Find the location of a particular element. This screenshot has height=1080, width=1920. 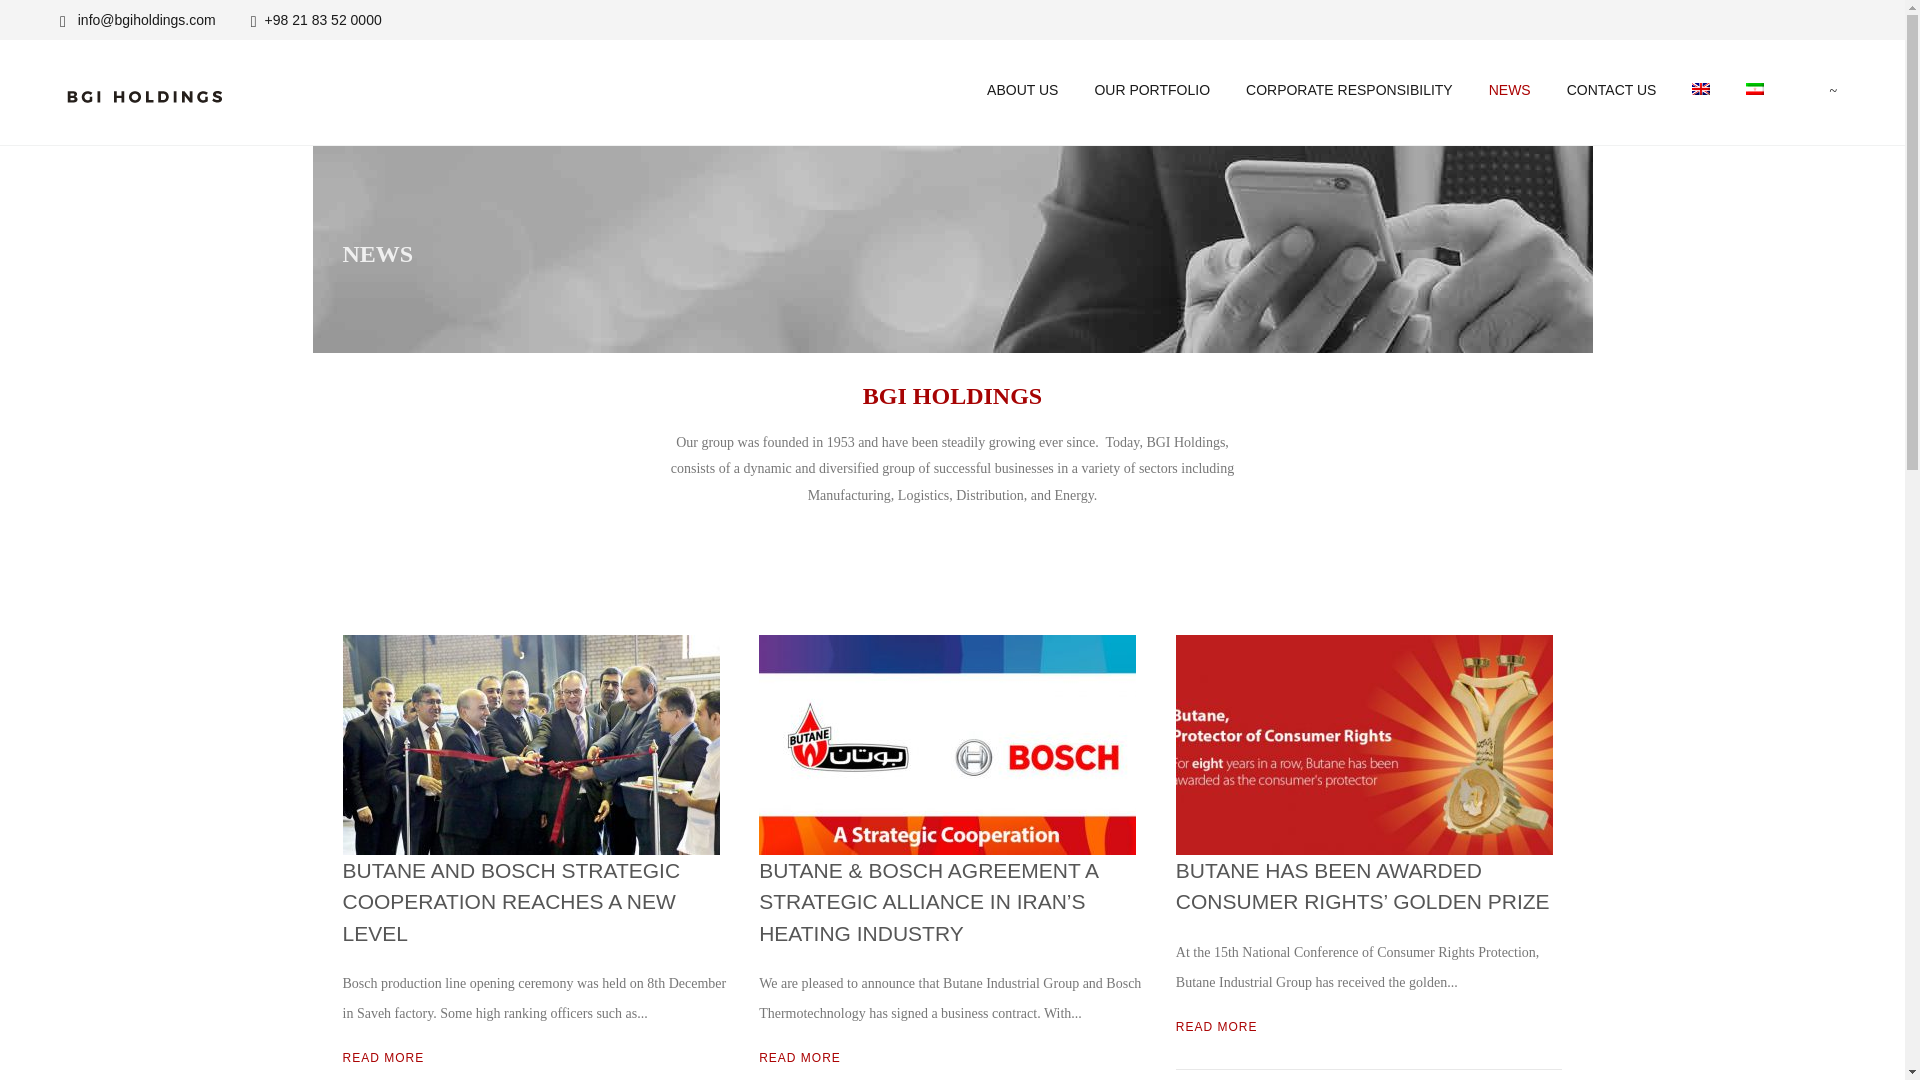

CONTACT US is located at coordinates (1612, 90).